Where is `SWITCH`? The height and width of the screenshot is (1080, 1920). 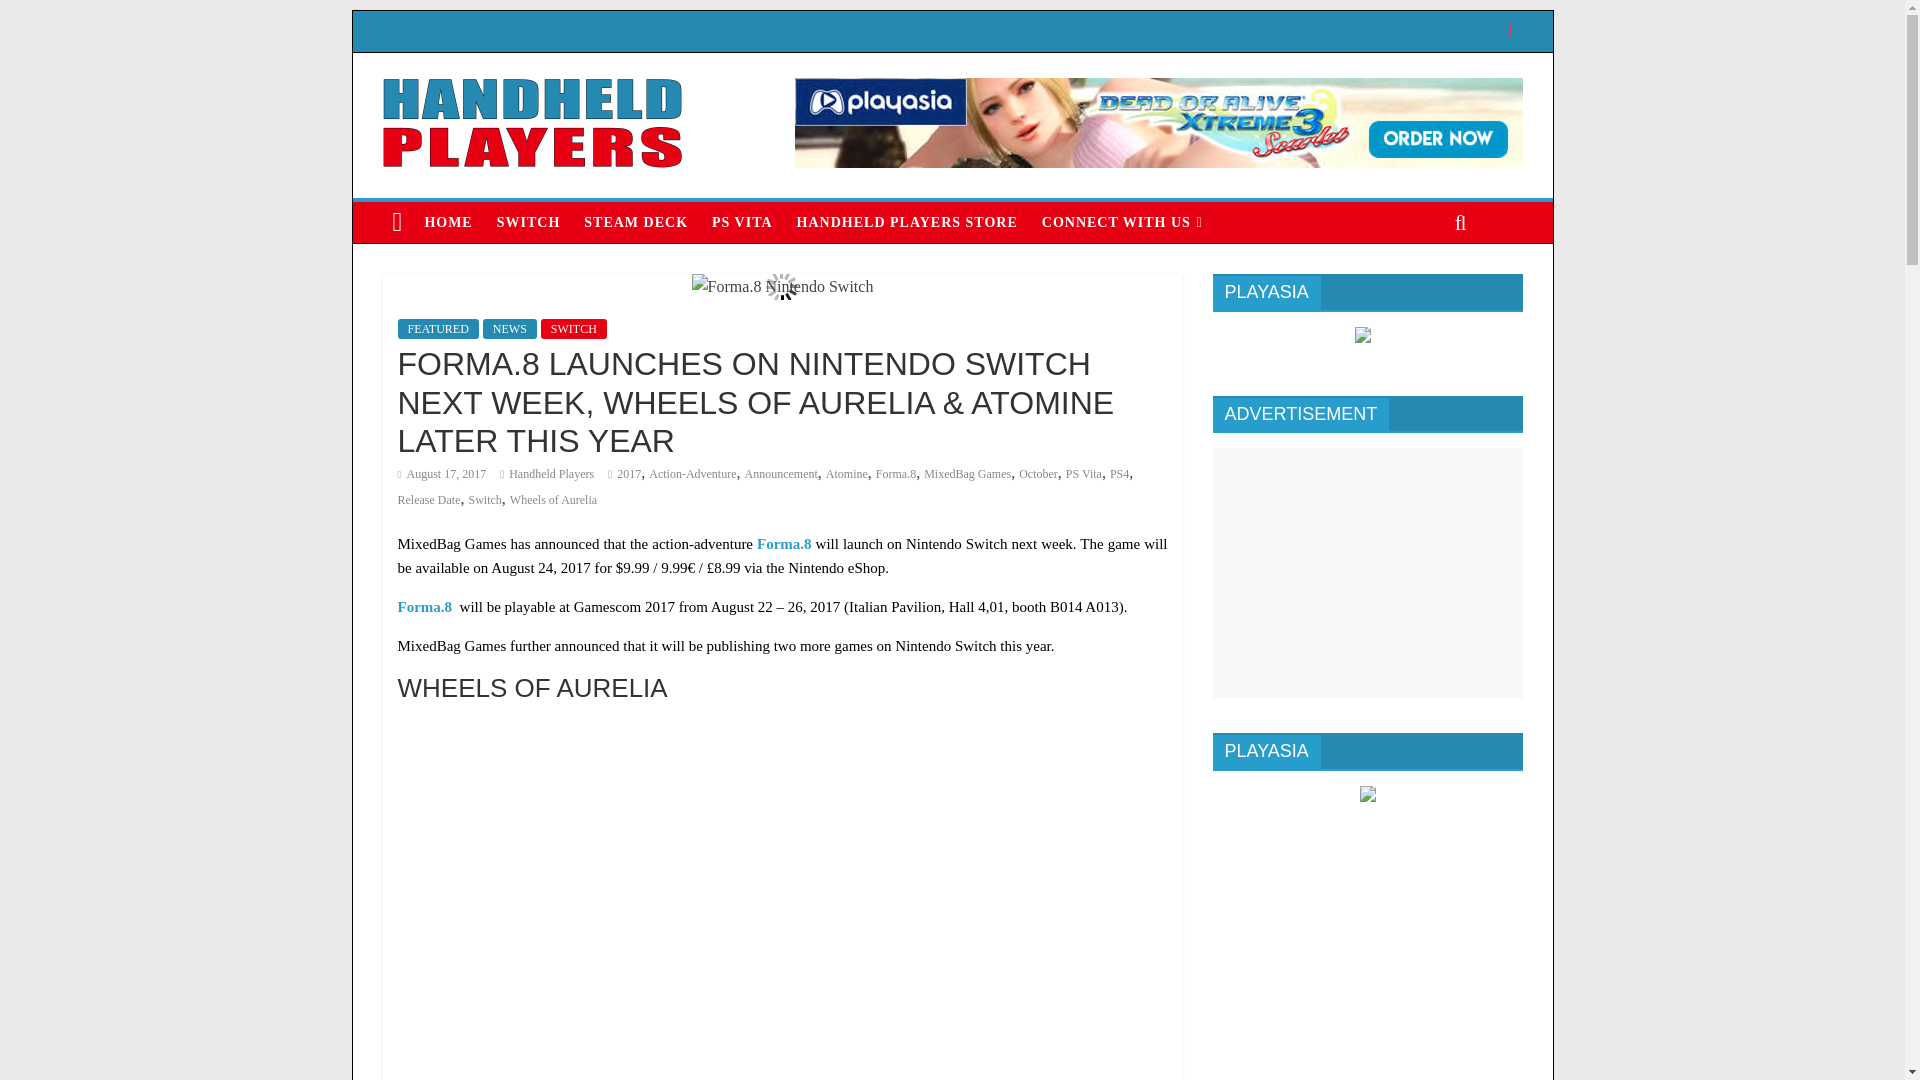
SWITCH is located at coordinates (528, 222).